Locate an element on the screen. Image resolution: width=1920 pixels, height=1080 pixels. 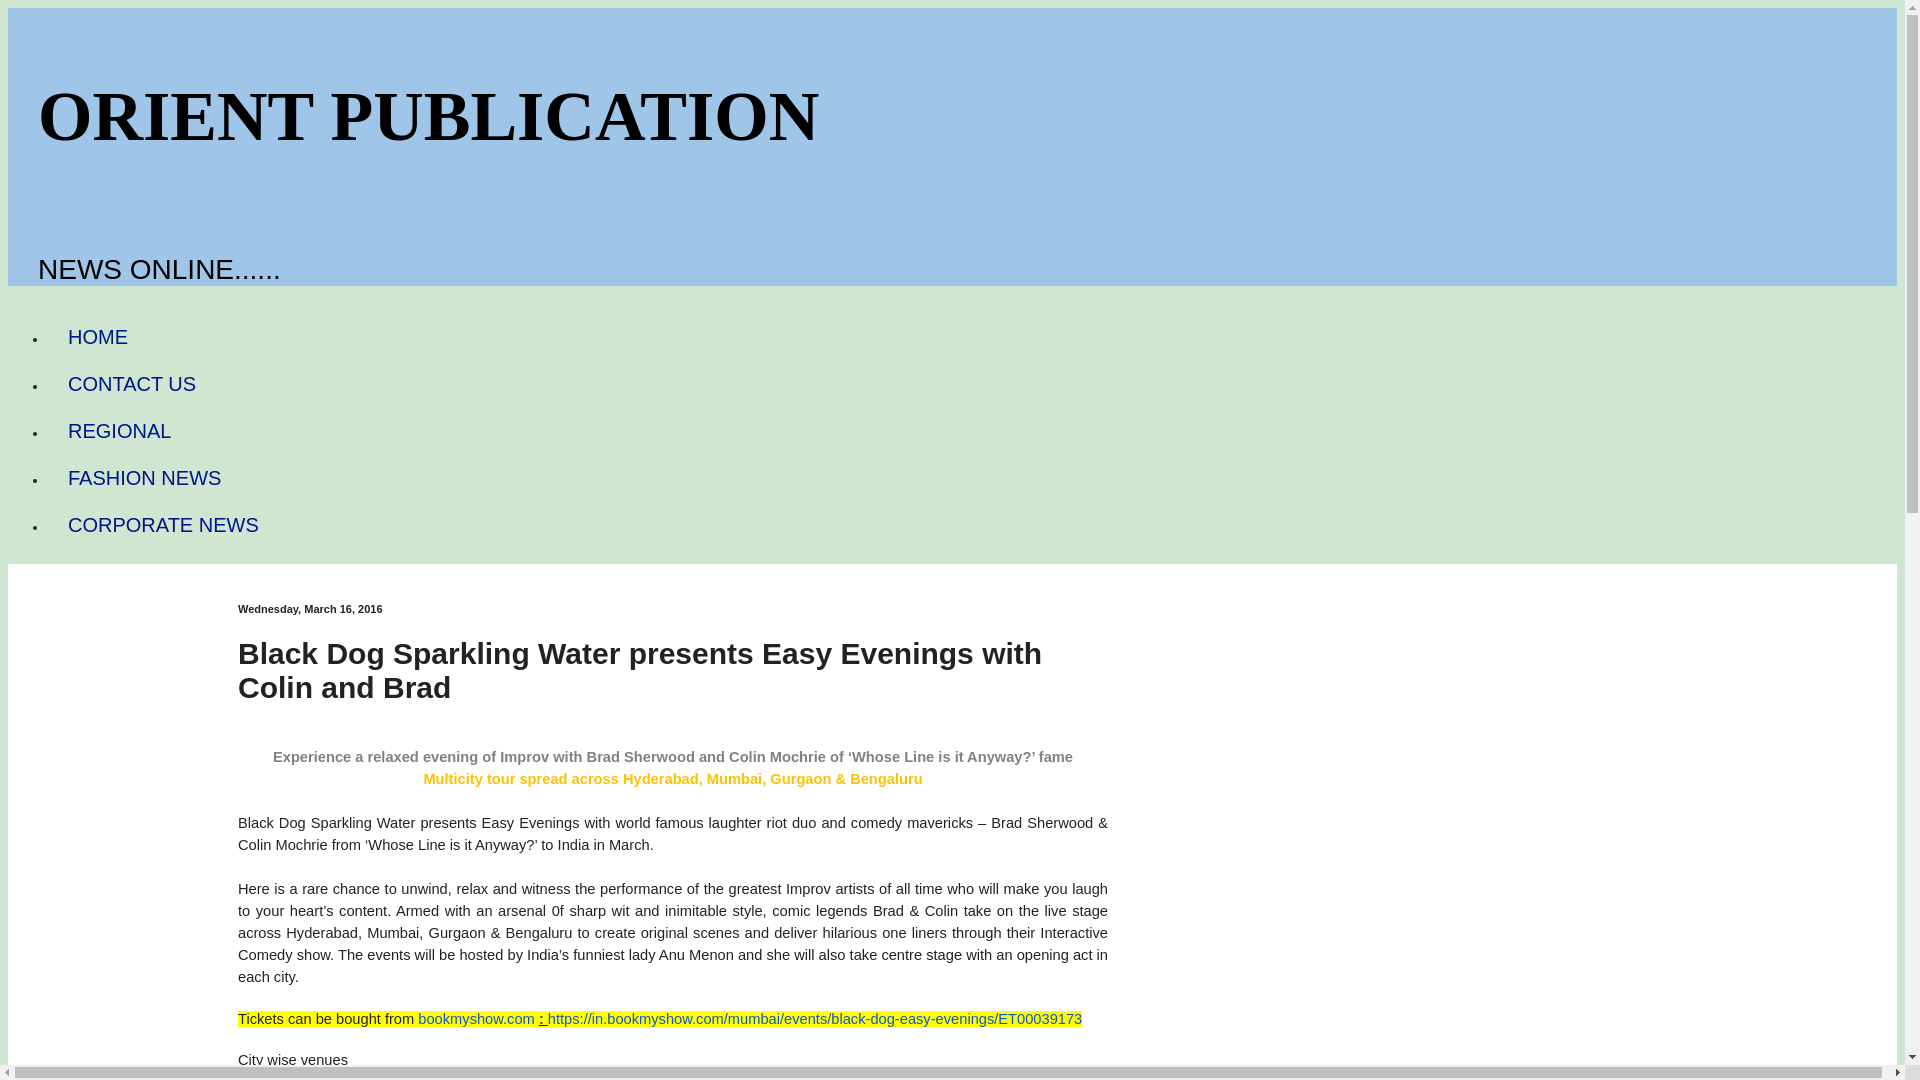
FASHION NEWS is located at coordinates (144, 478).